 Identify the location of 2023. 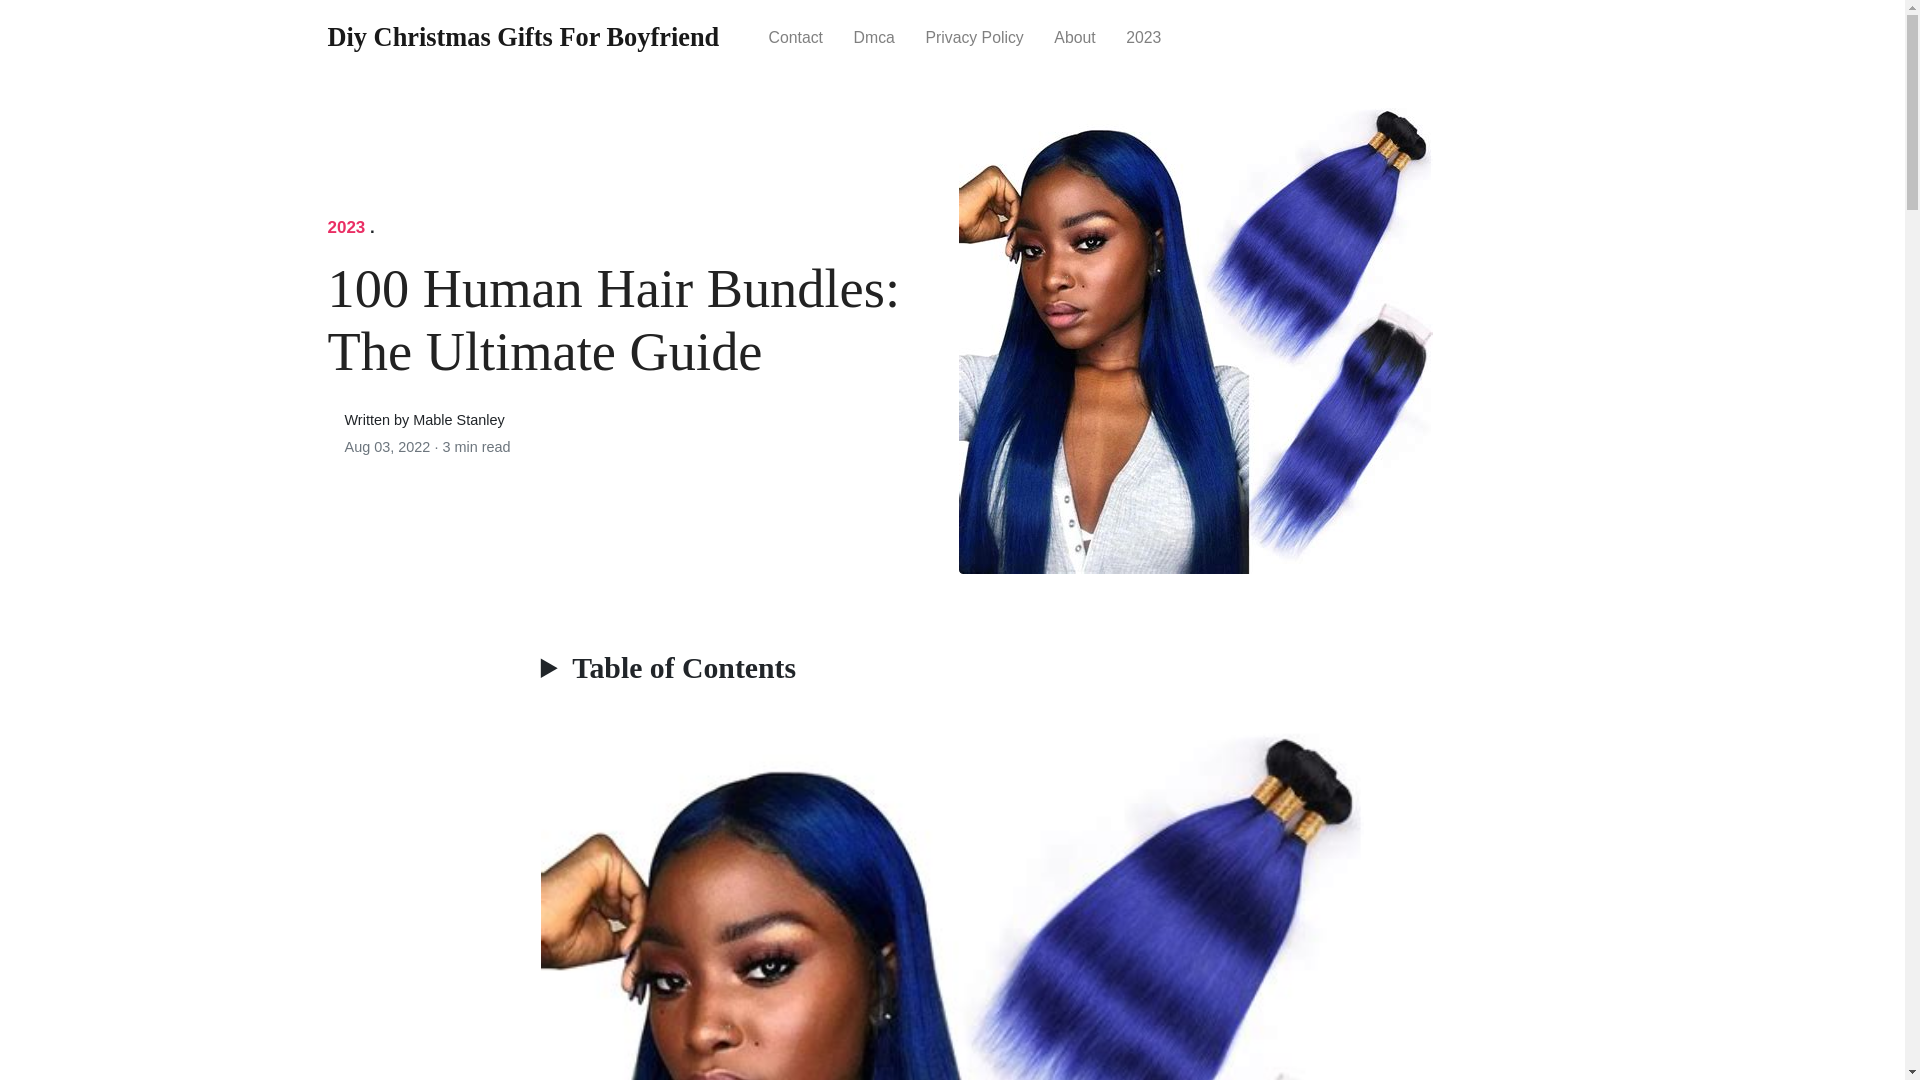
(347, 227).